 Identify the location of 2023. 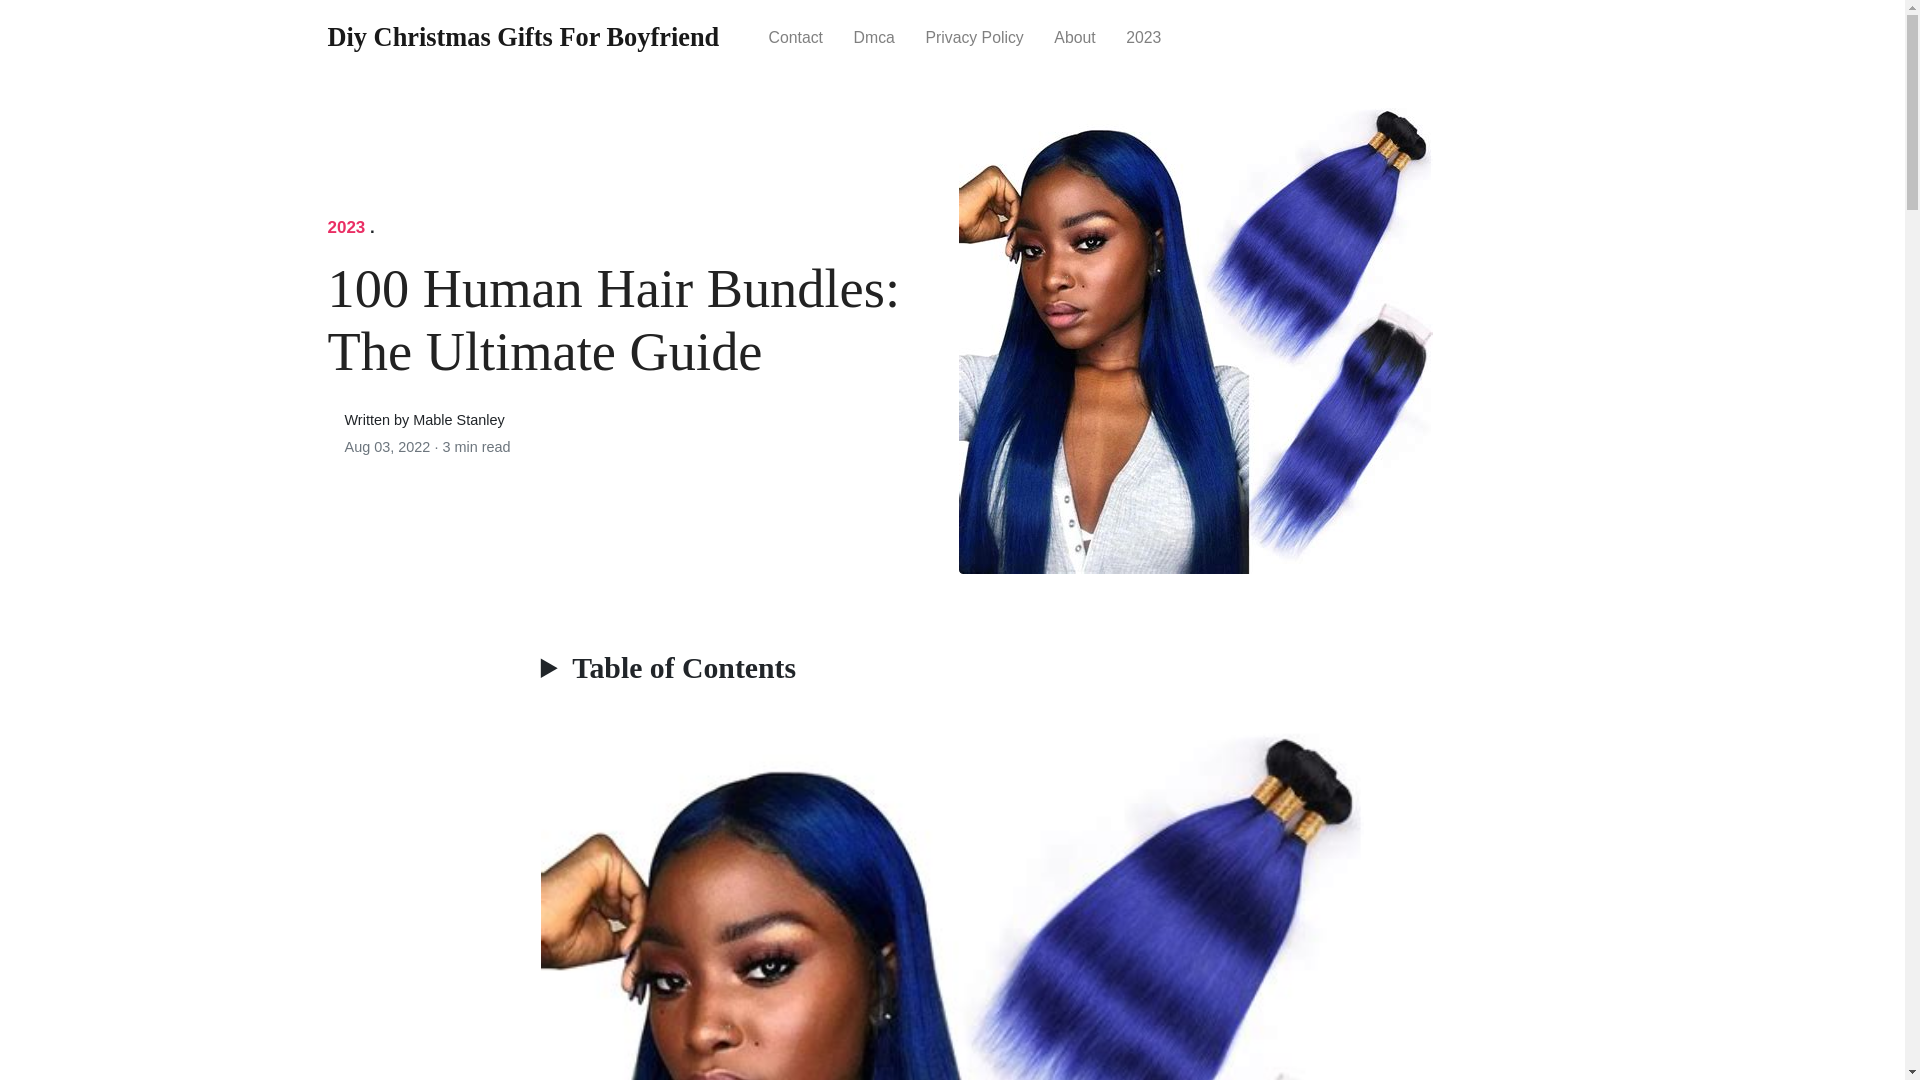
(347, 227).